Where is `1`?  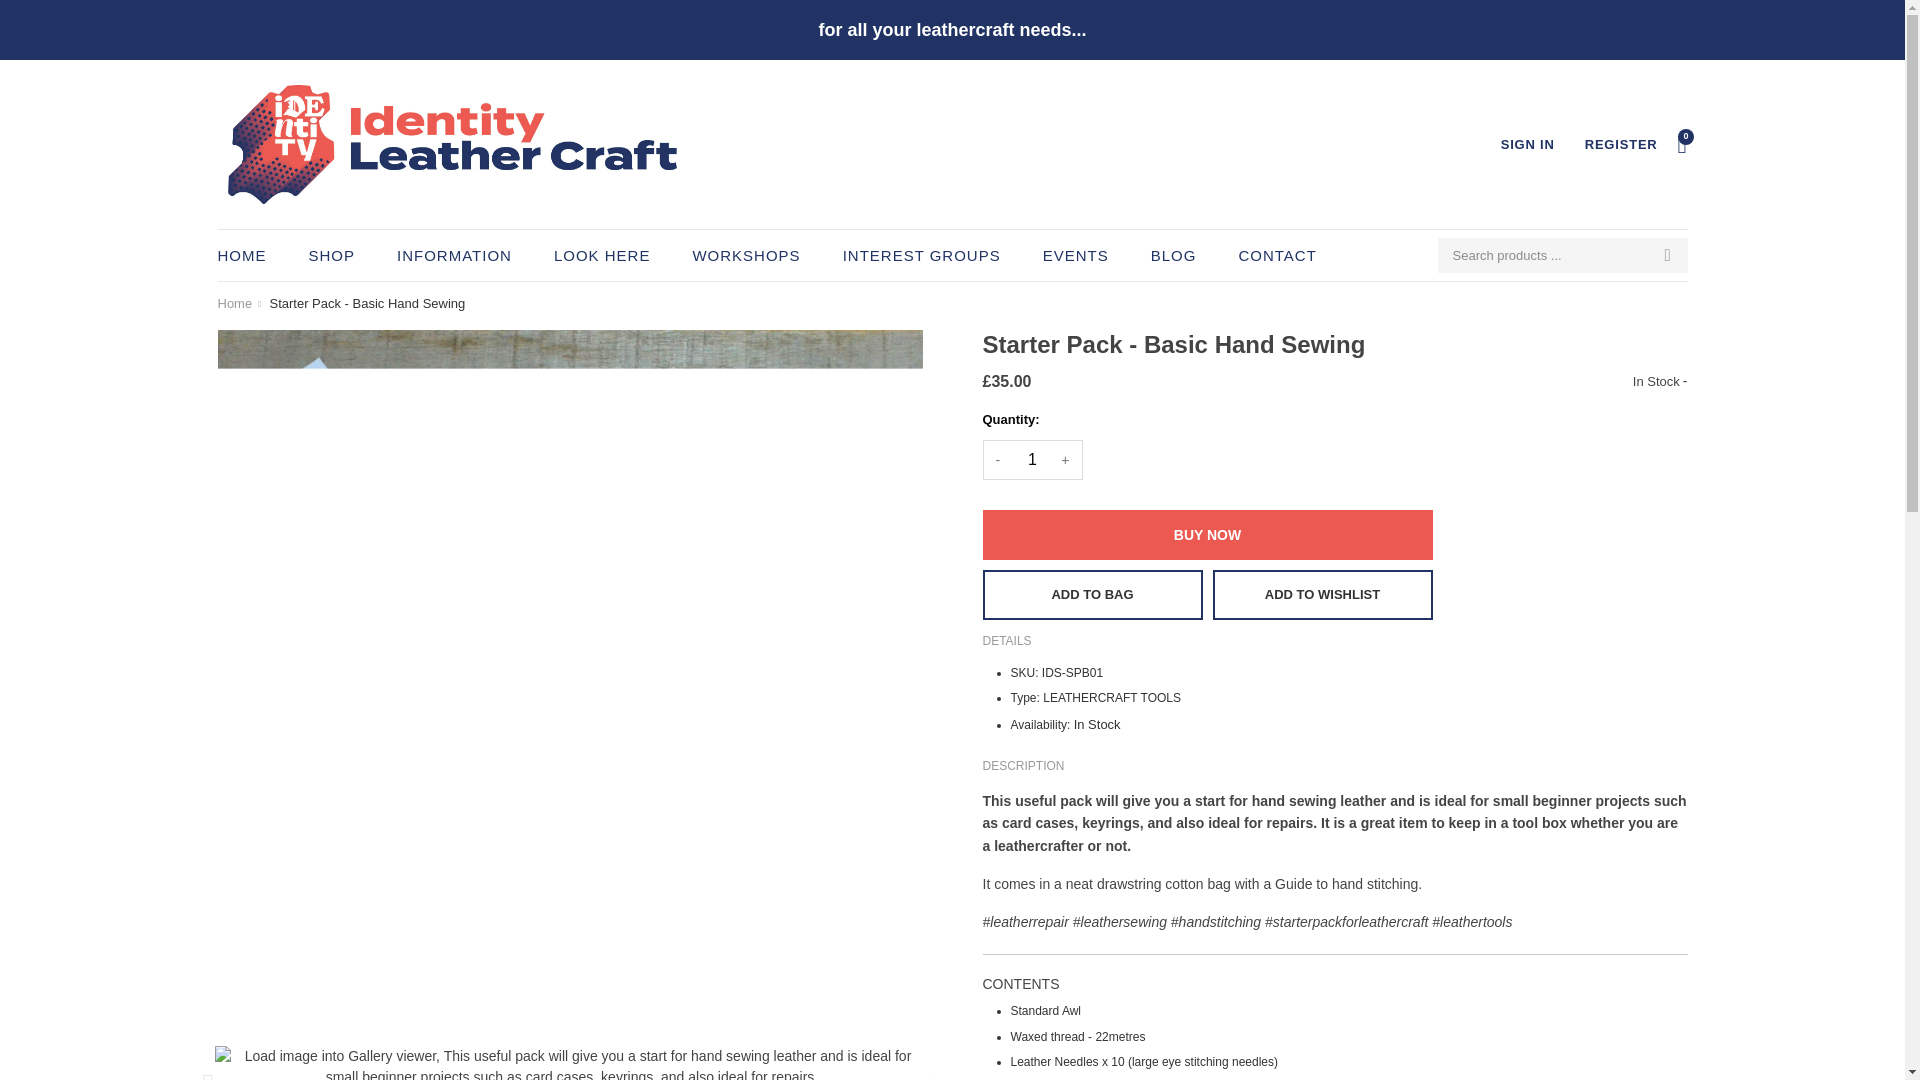
1 is located at coordinates (1032, 459).